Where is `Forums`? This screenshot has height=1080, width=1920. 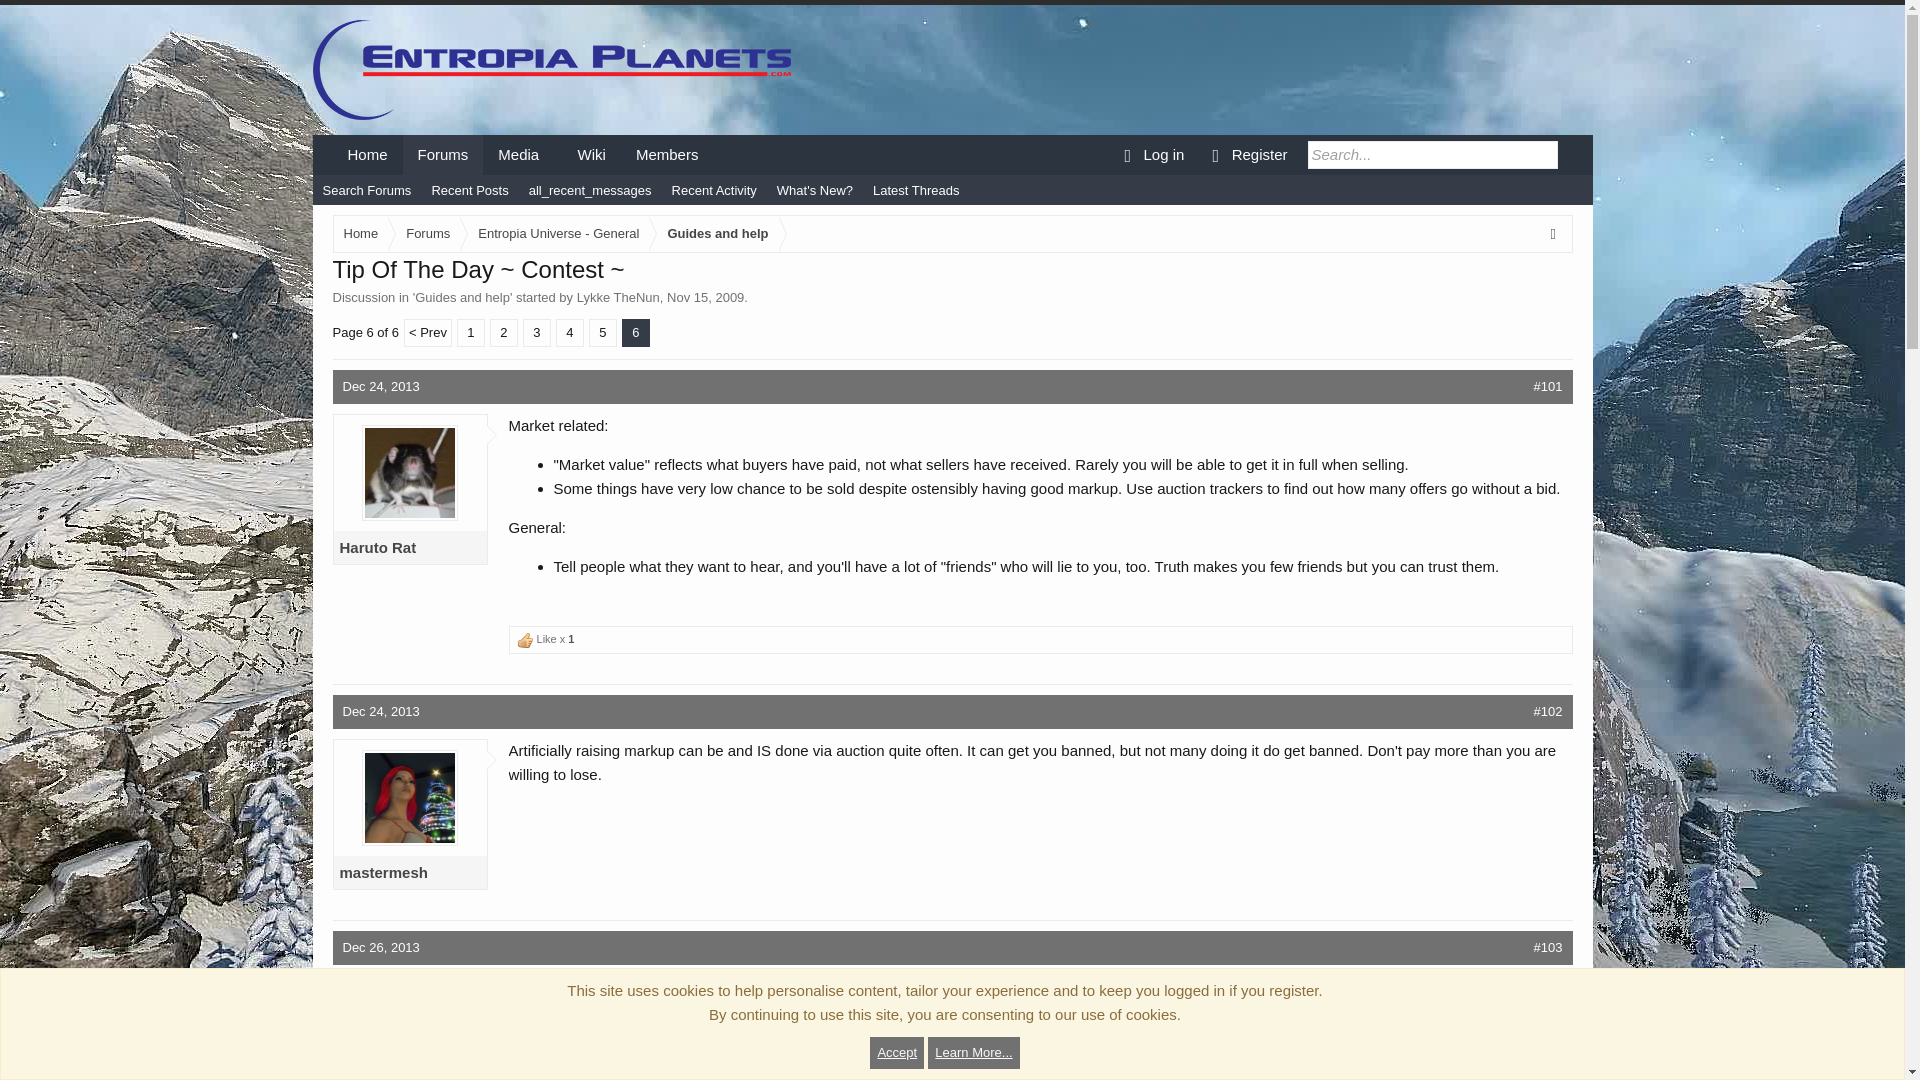 Forums is located at coordinates (443, 154).